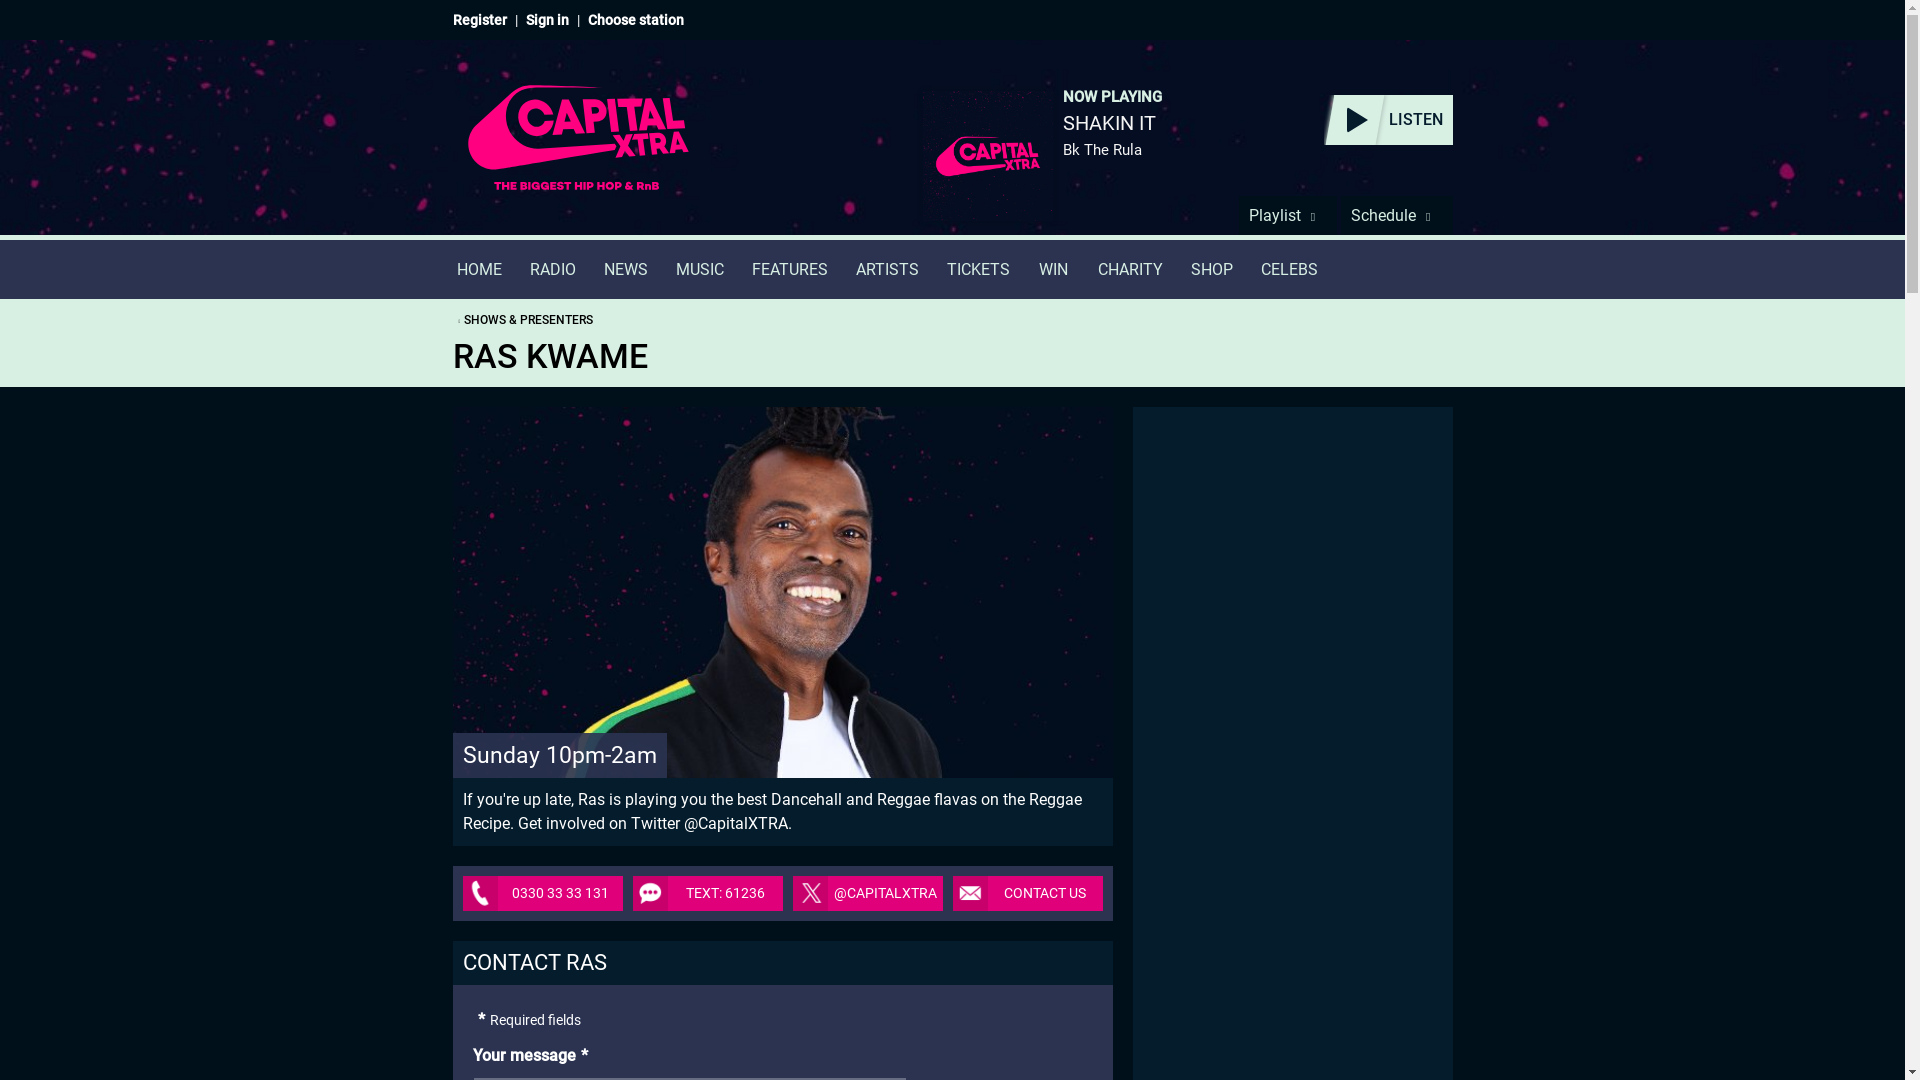 The image size is (1920, 1080). I want to click on ARTISTS, so click(888, 269).